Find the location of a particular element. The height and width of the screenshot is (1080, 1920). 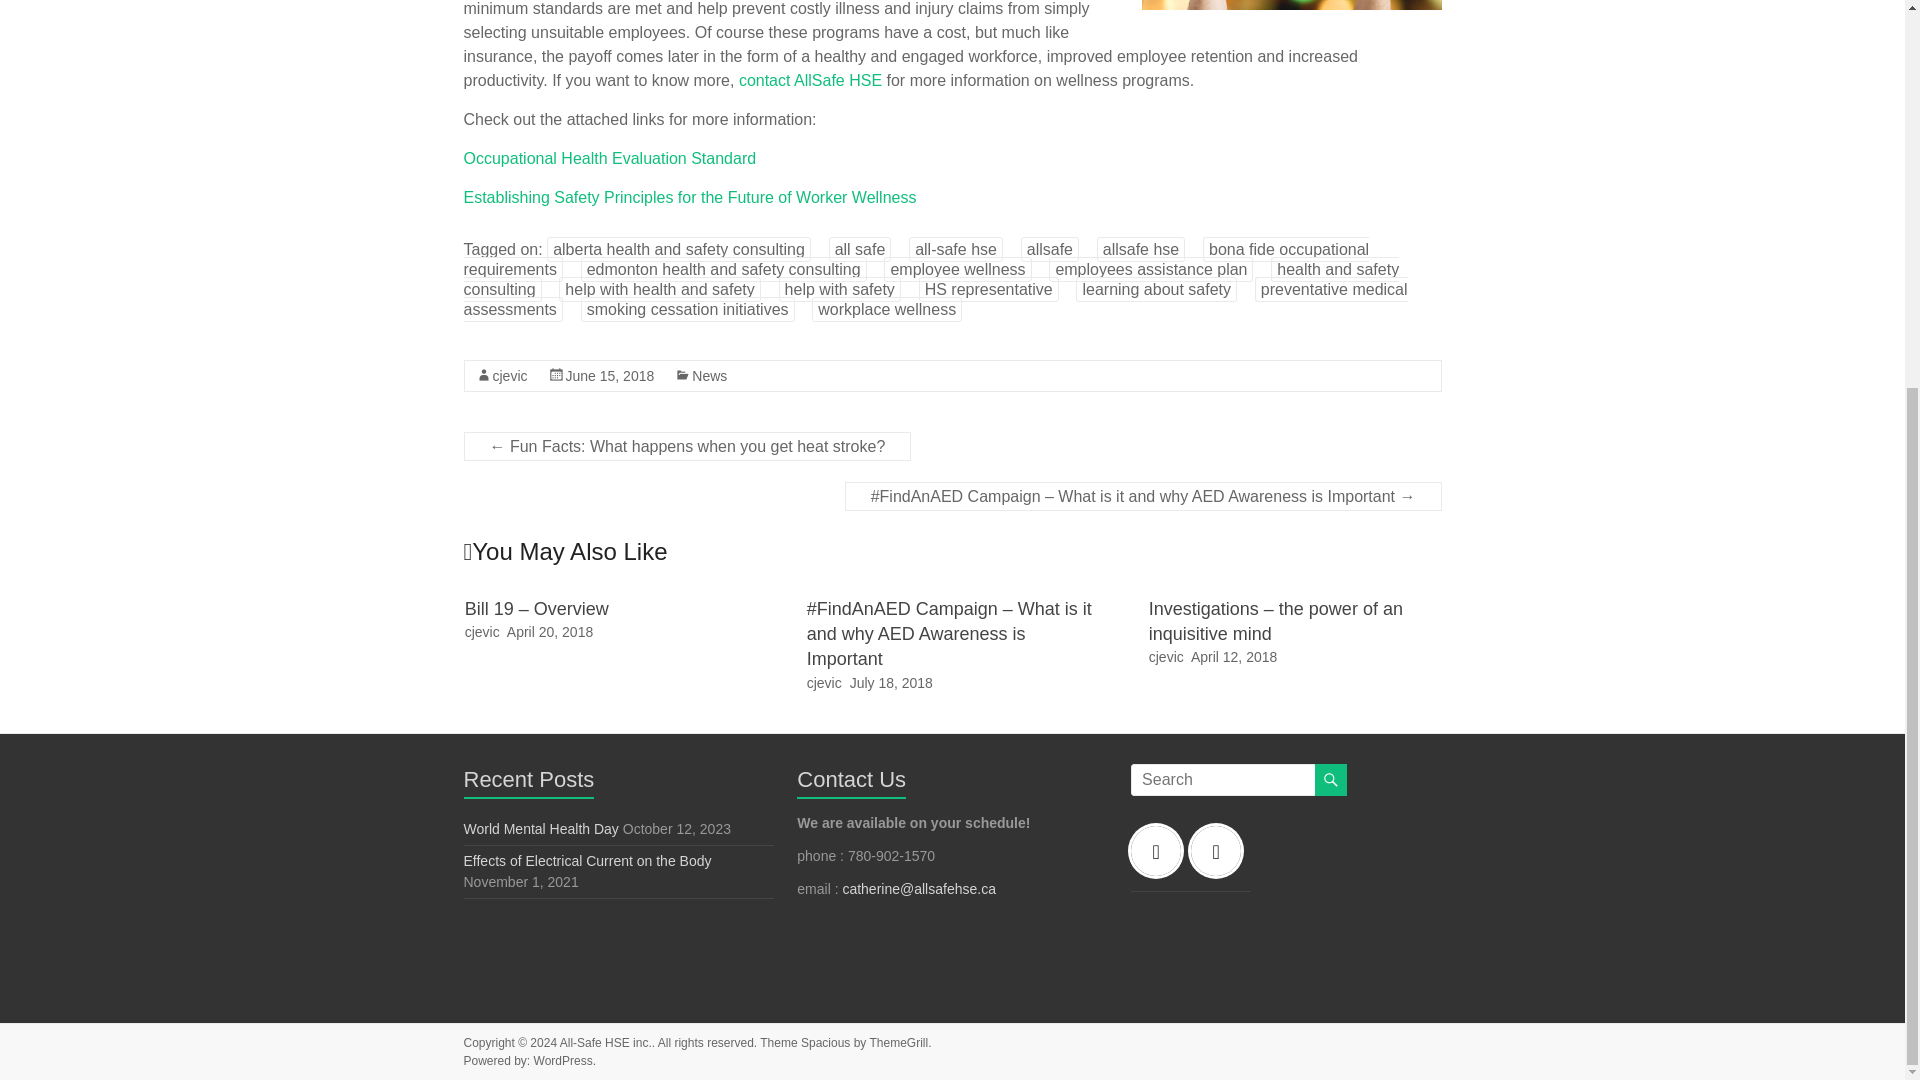

June 15, 2018 is located at coordinates (610, 376).